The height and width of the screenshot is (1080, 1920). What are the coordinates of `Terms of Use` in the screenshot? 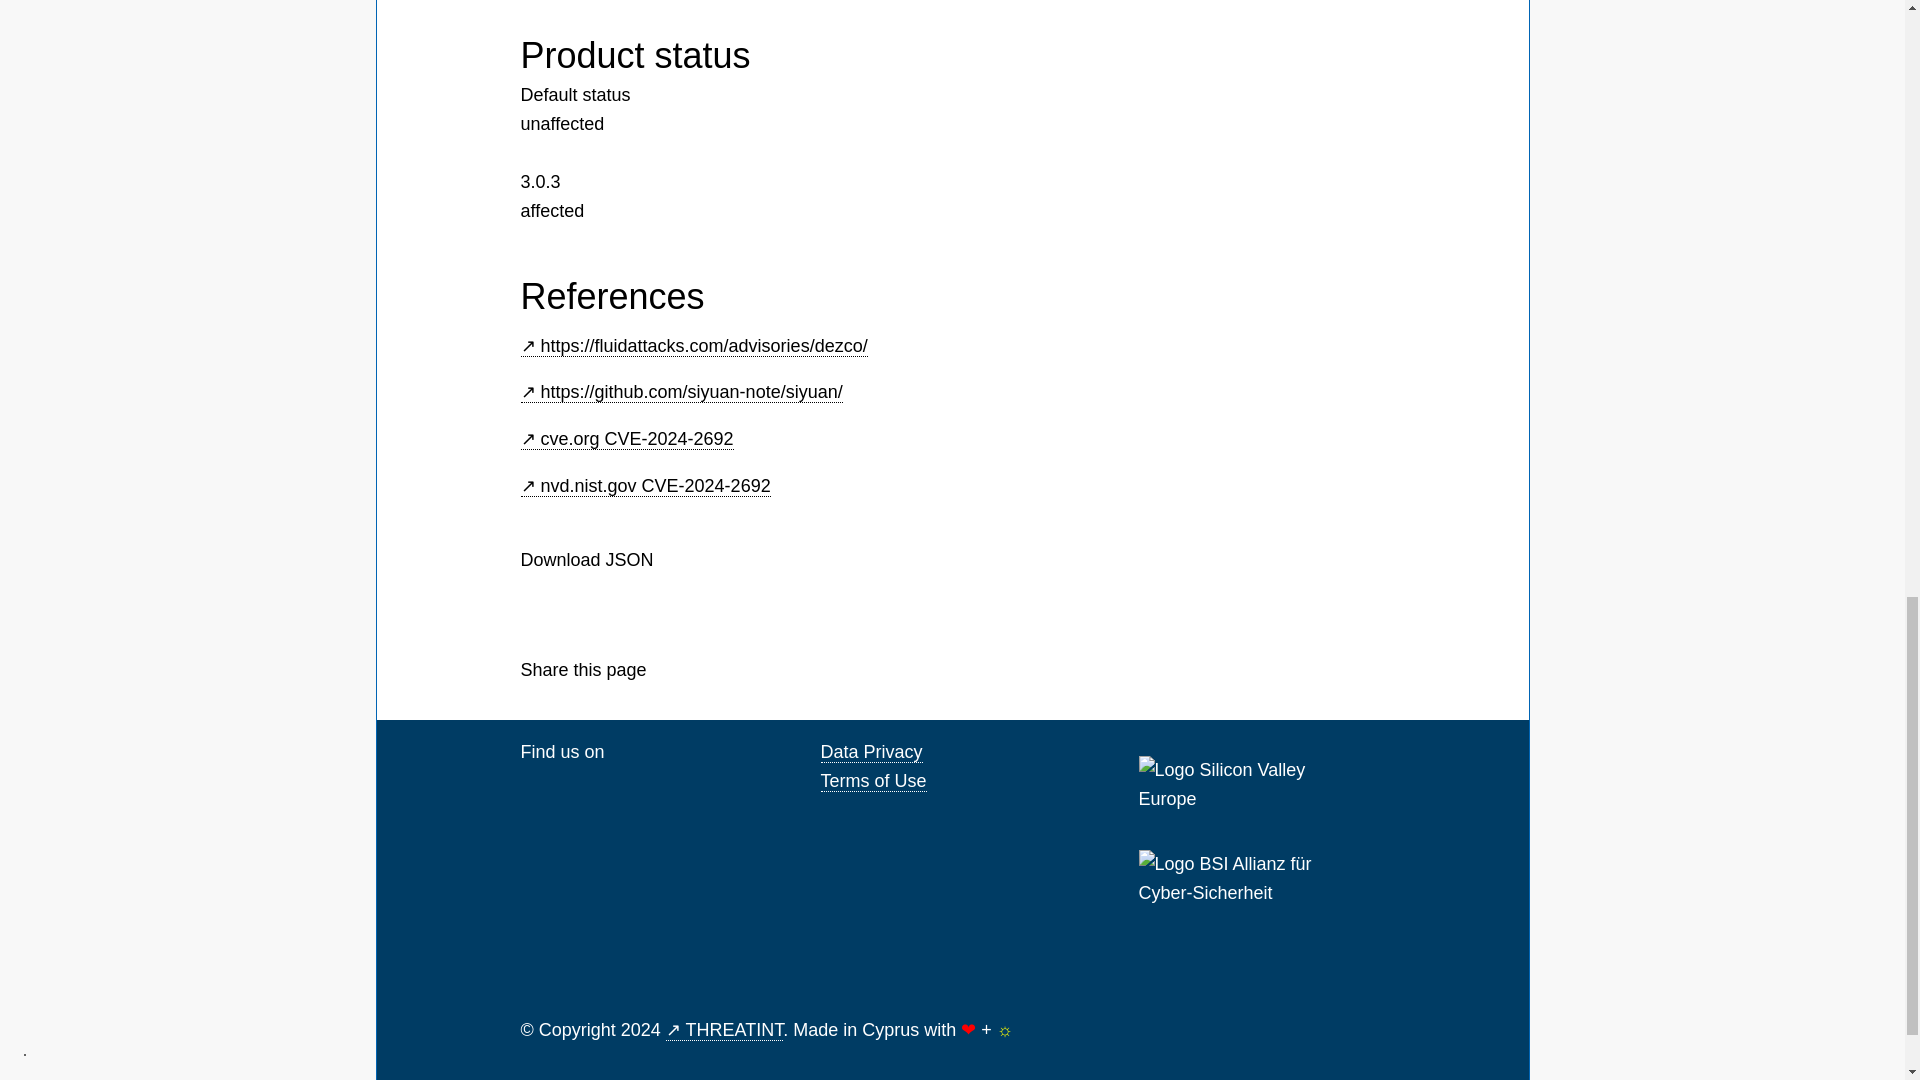 It's located at (872, 781).